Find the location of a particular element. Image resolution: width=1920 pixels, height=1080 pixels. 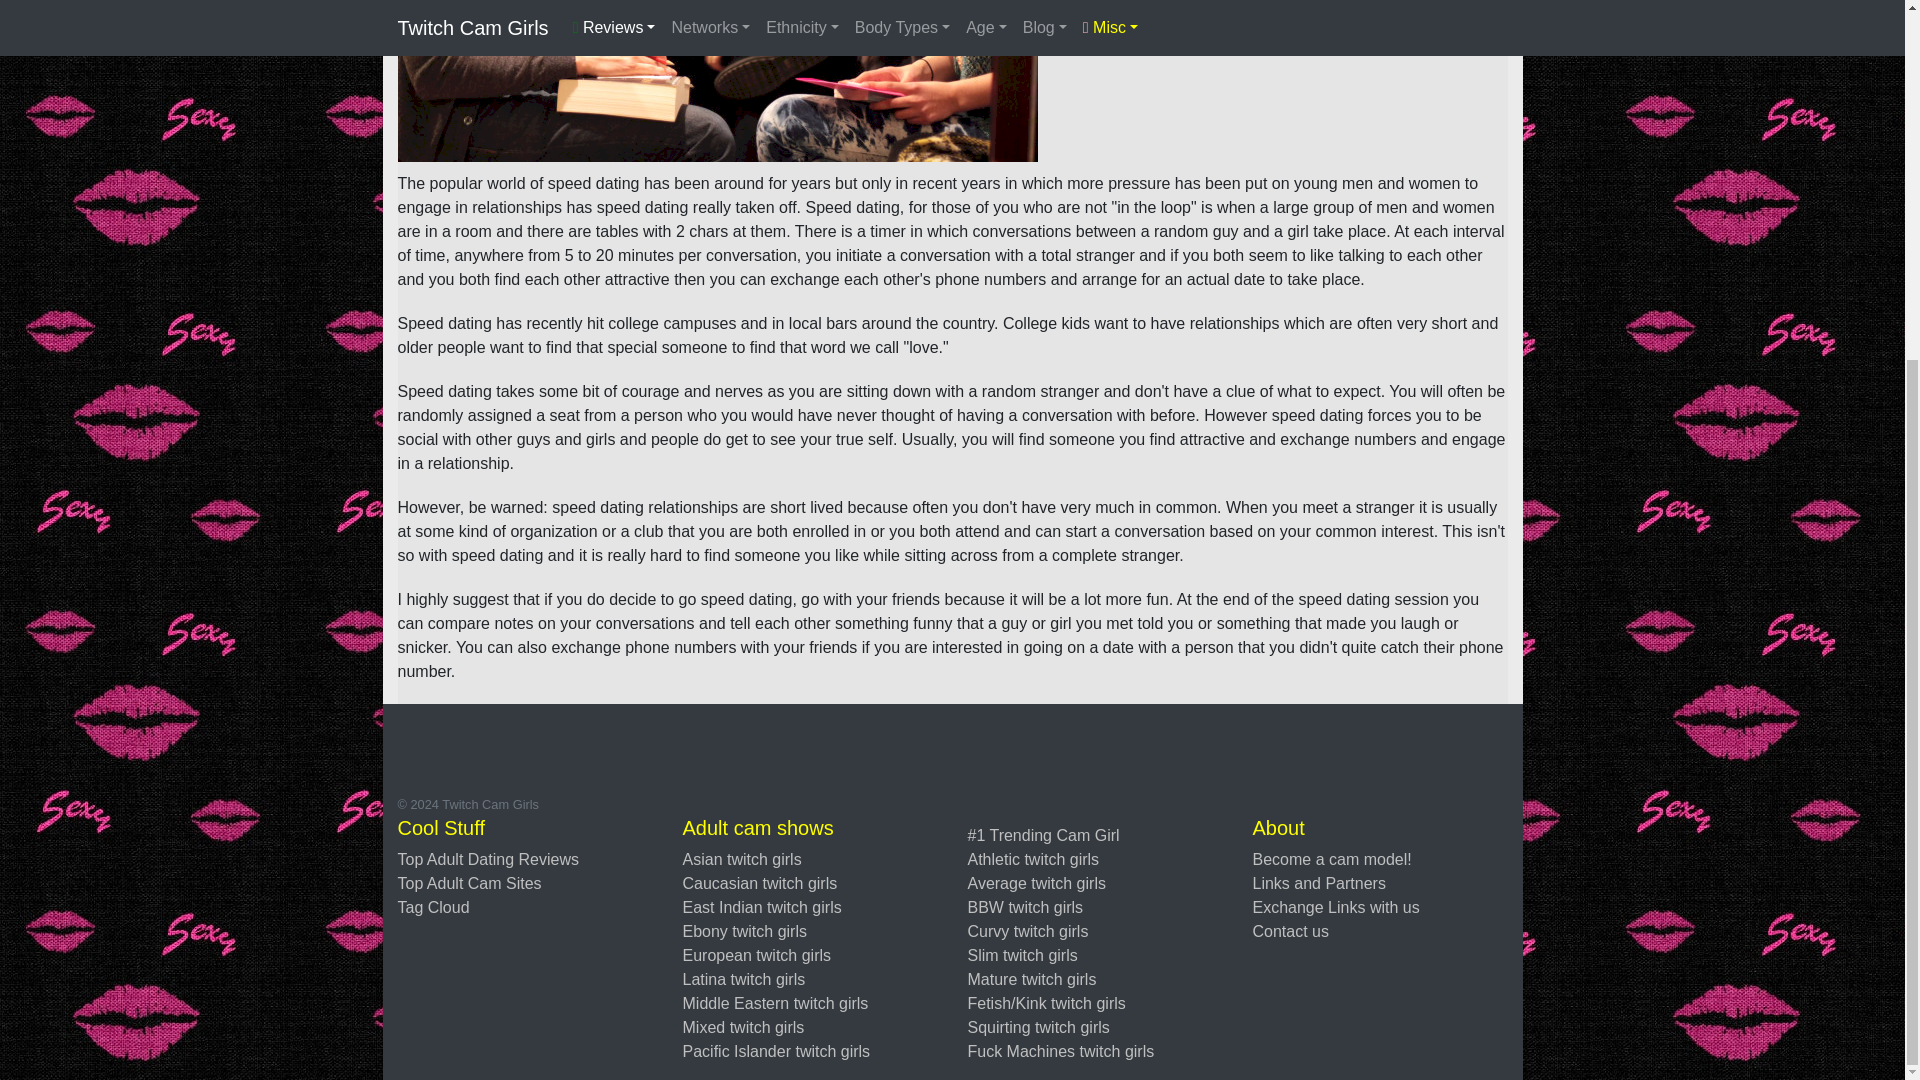

Browse average sex twitch girls on Twitch Cam Girls is located at coordinates (1036, 883).